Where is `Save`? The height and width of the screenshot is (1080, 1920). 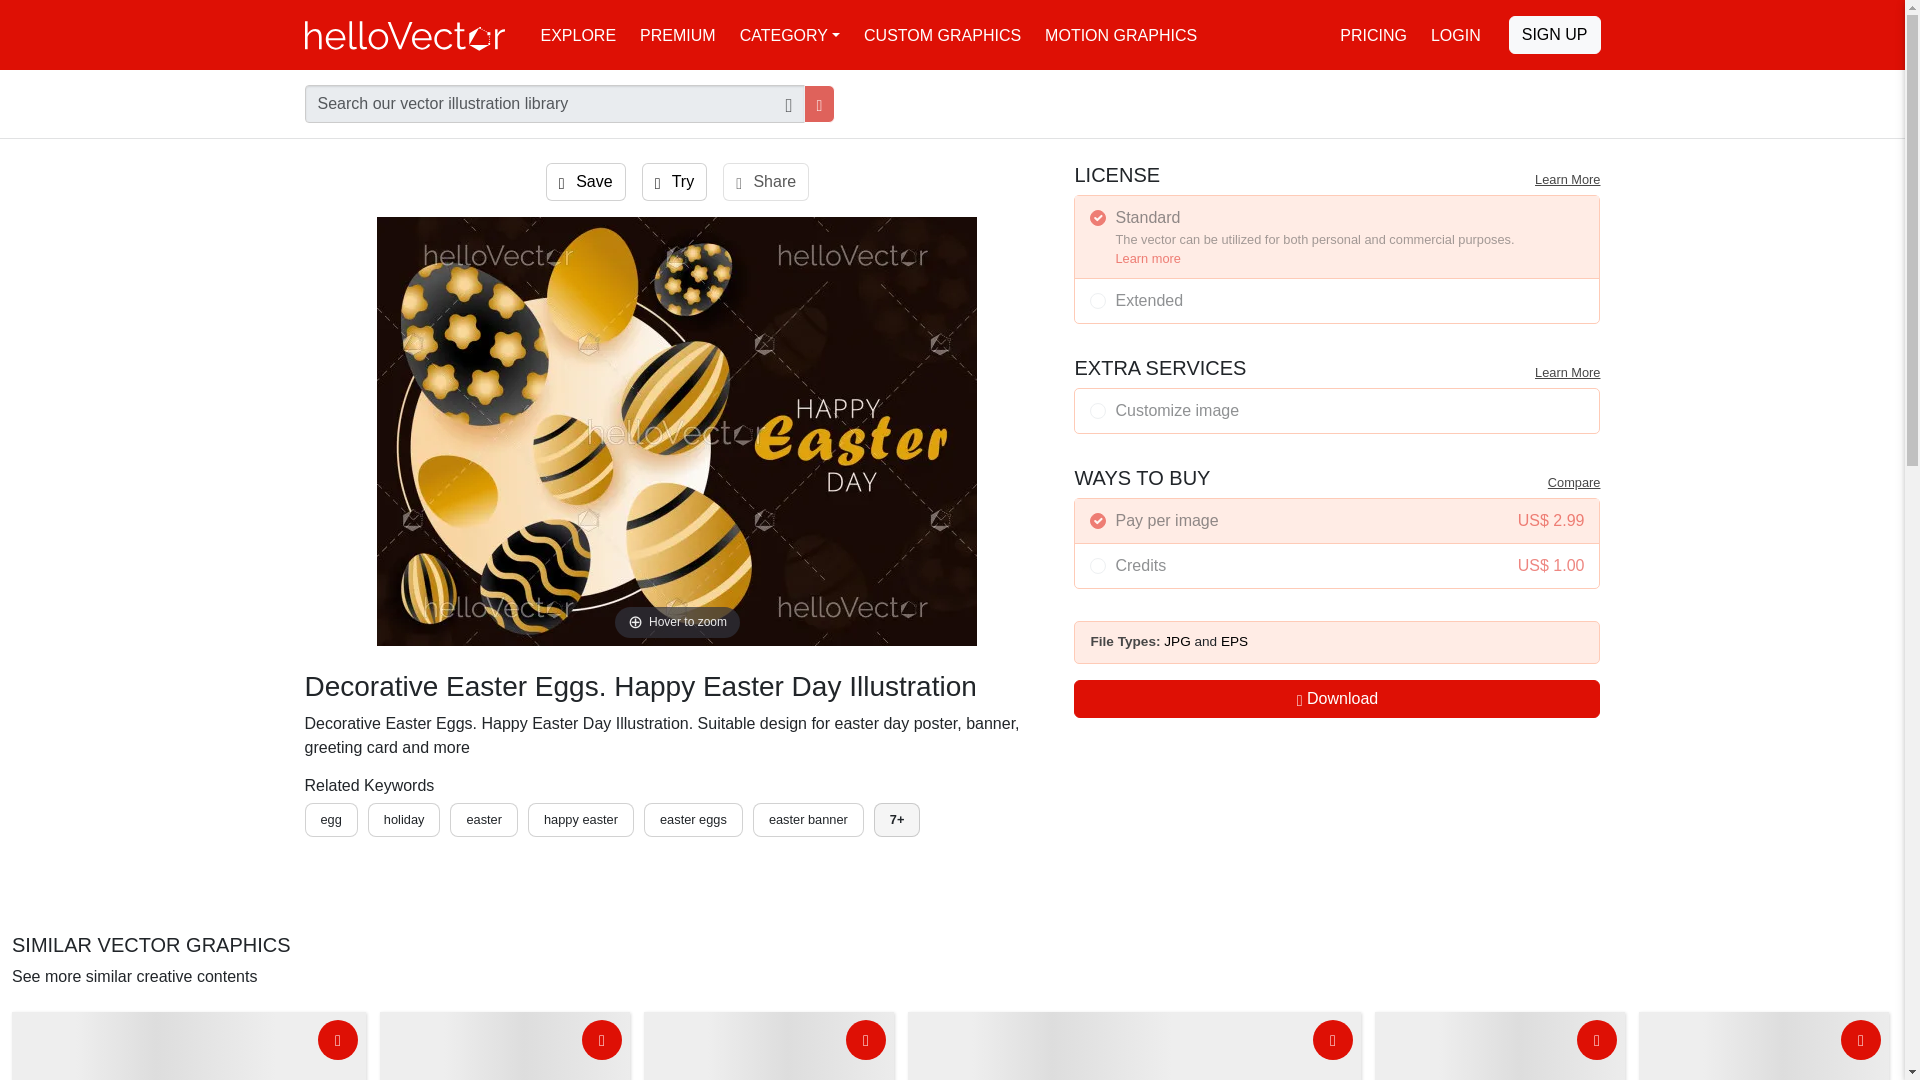 Save is located at coordinates (585, 182).